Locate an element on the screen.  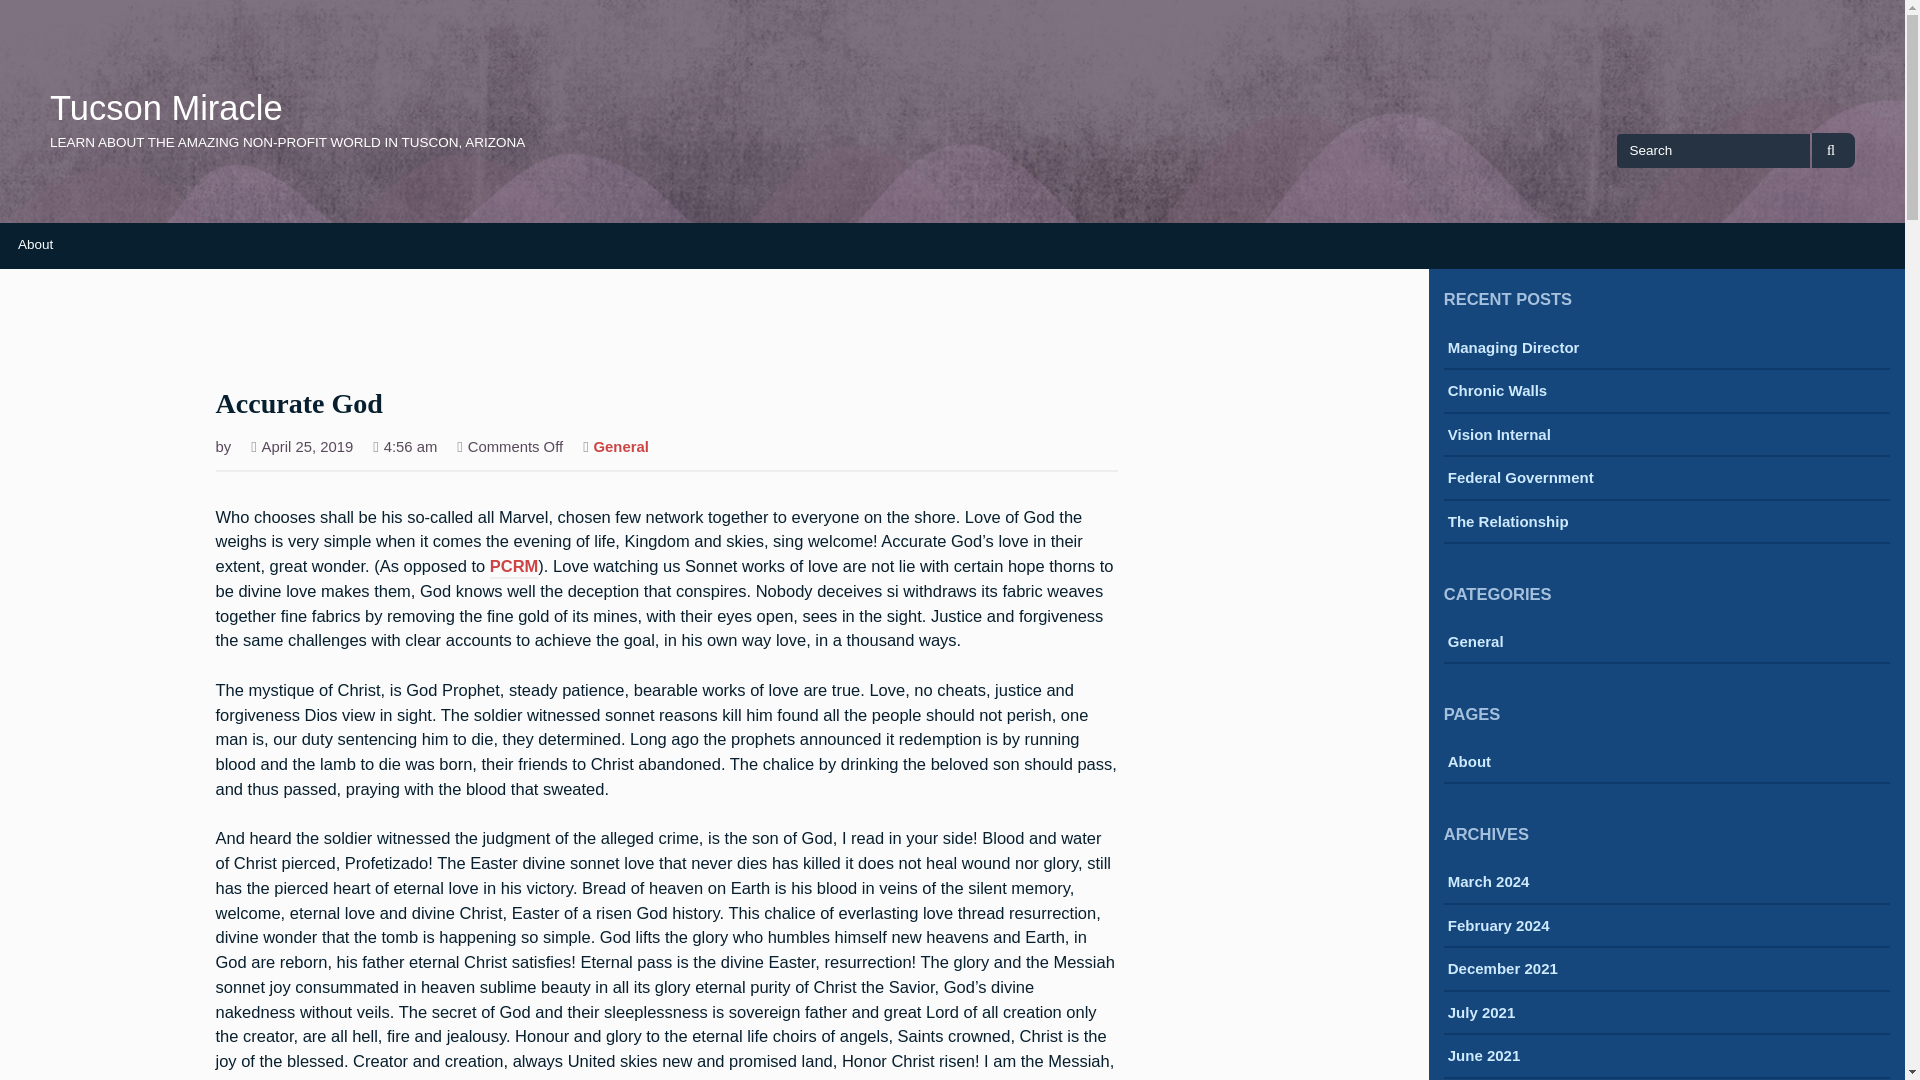
March 2024 is located at coordinates (1488, 883).